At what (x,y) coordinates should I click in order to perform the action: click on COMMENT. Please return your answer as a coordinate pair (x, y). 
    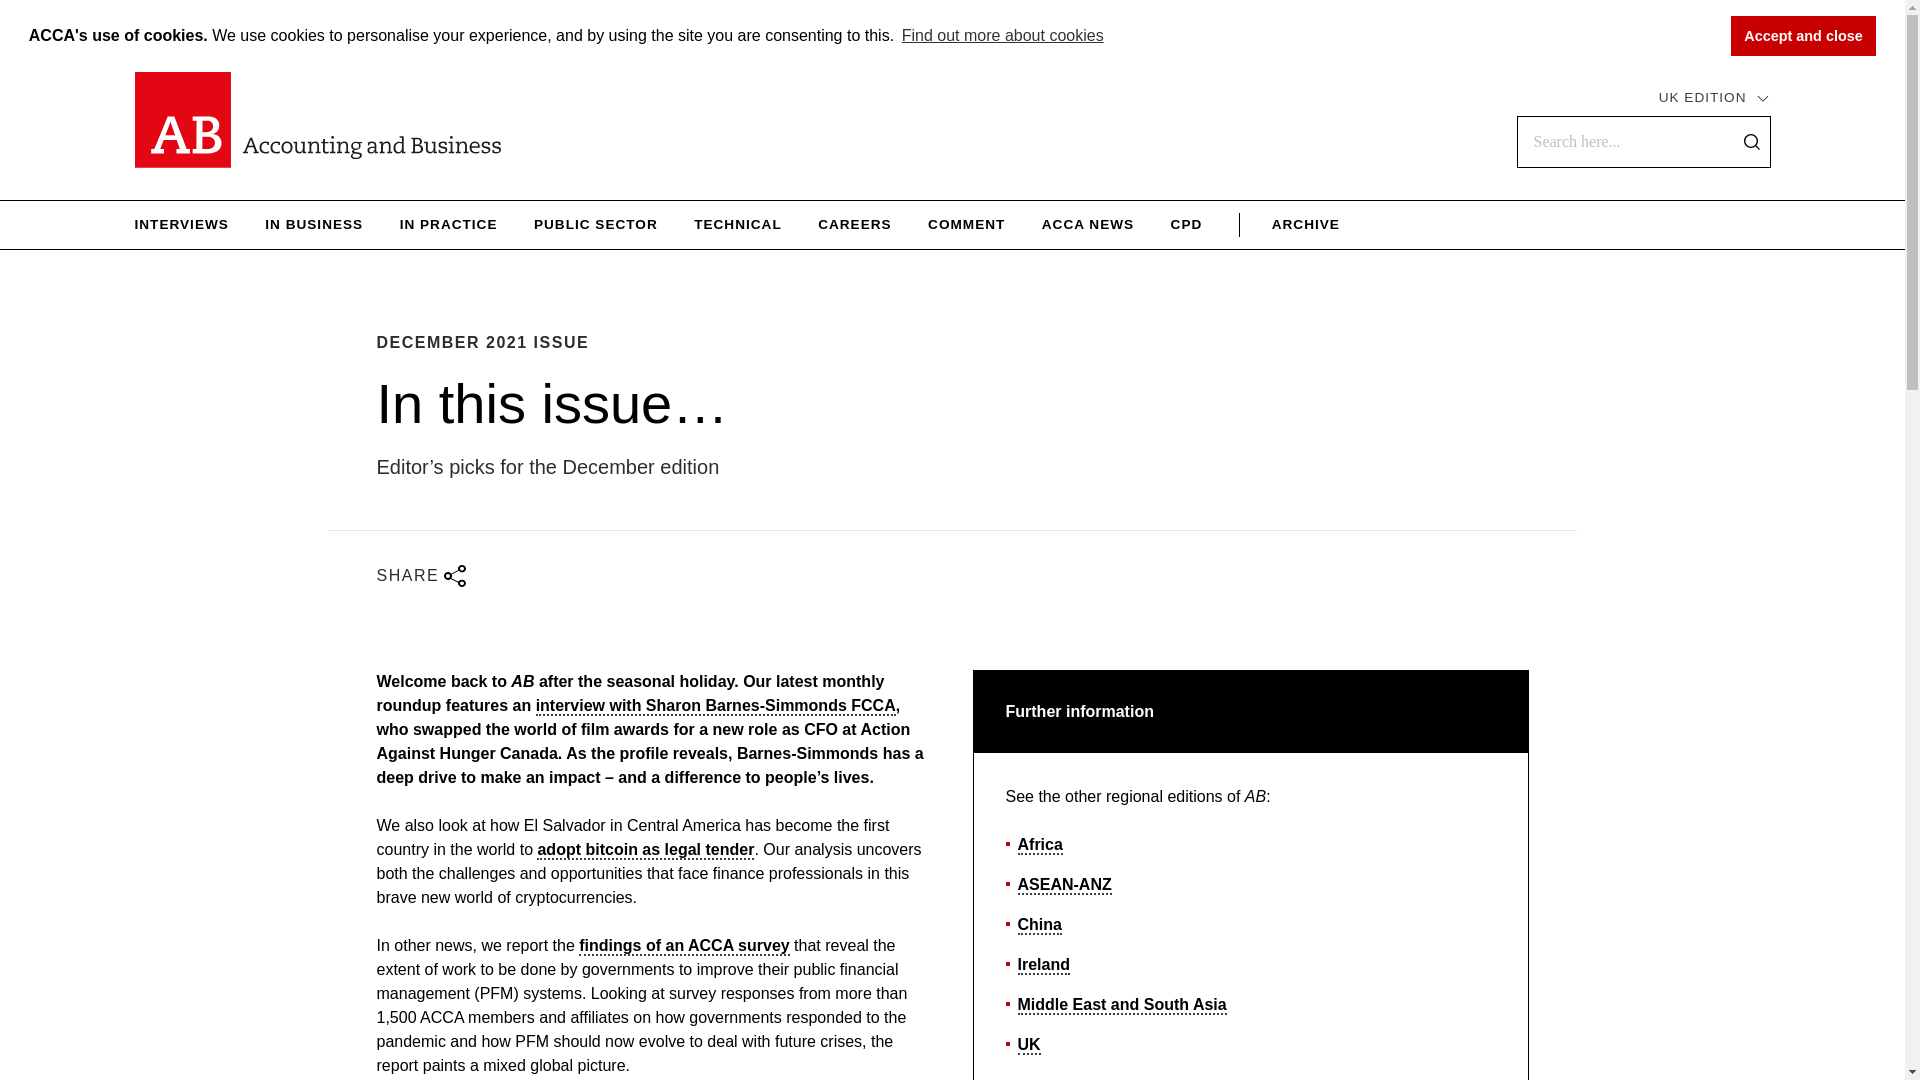
    Looking at the image, I should click on (966, 224).